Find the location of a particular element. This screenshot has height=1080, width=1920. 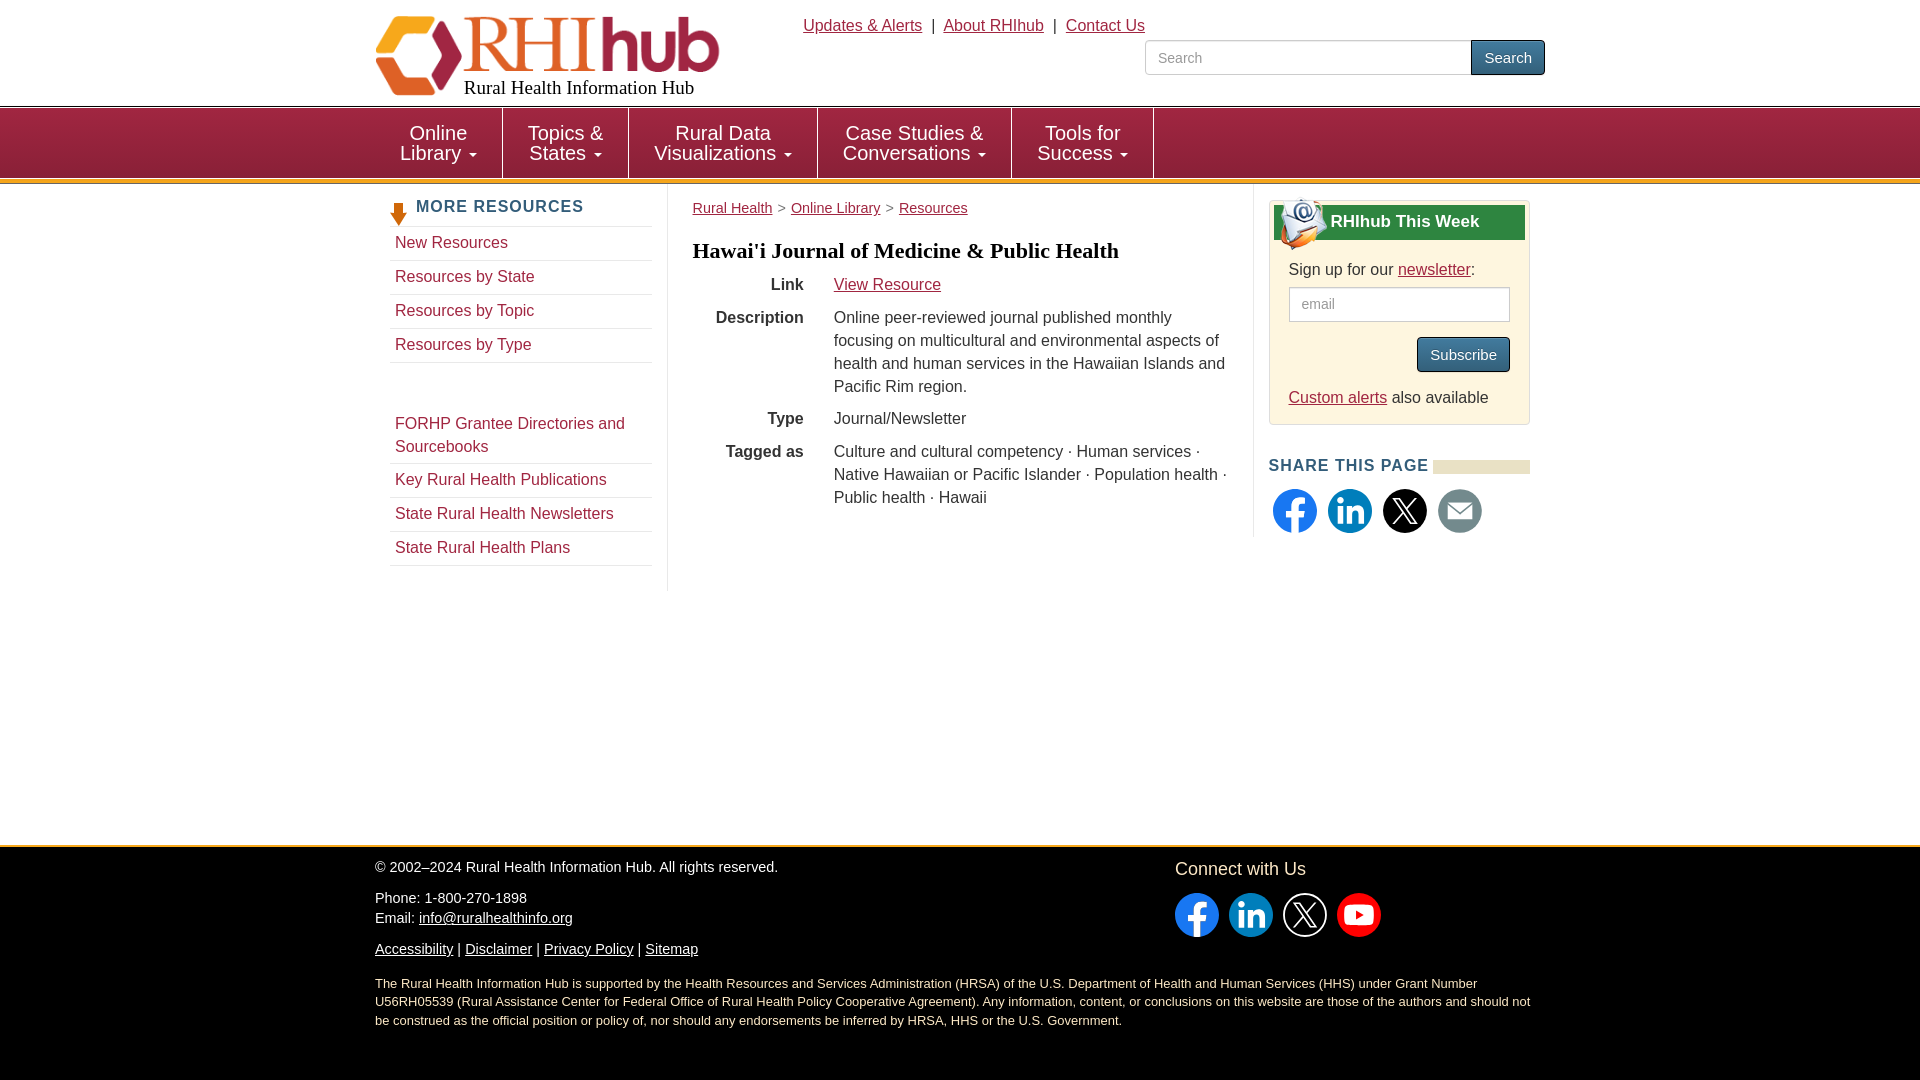

Search is located at coordinates (723, 143).